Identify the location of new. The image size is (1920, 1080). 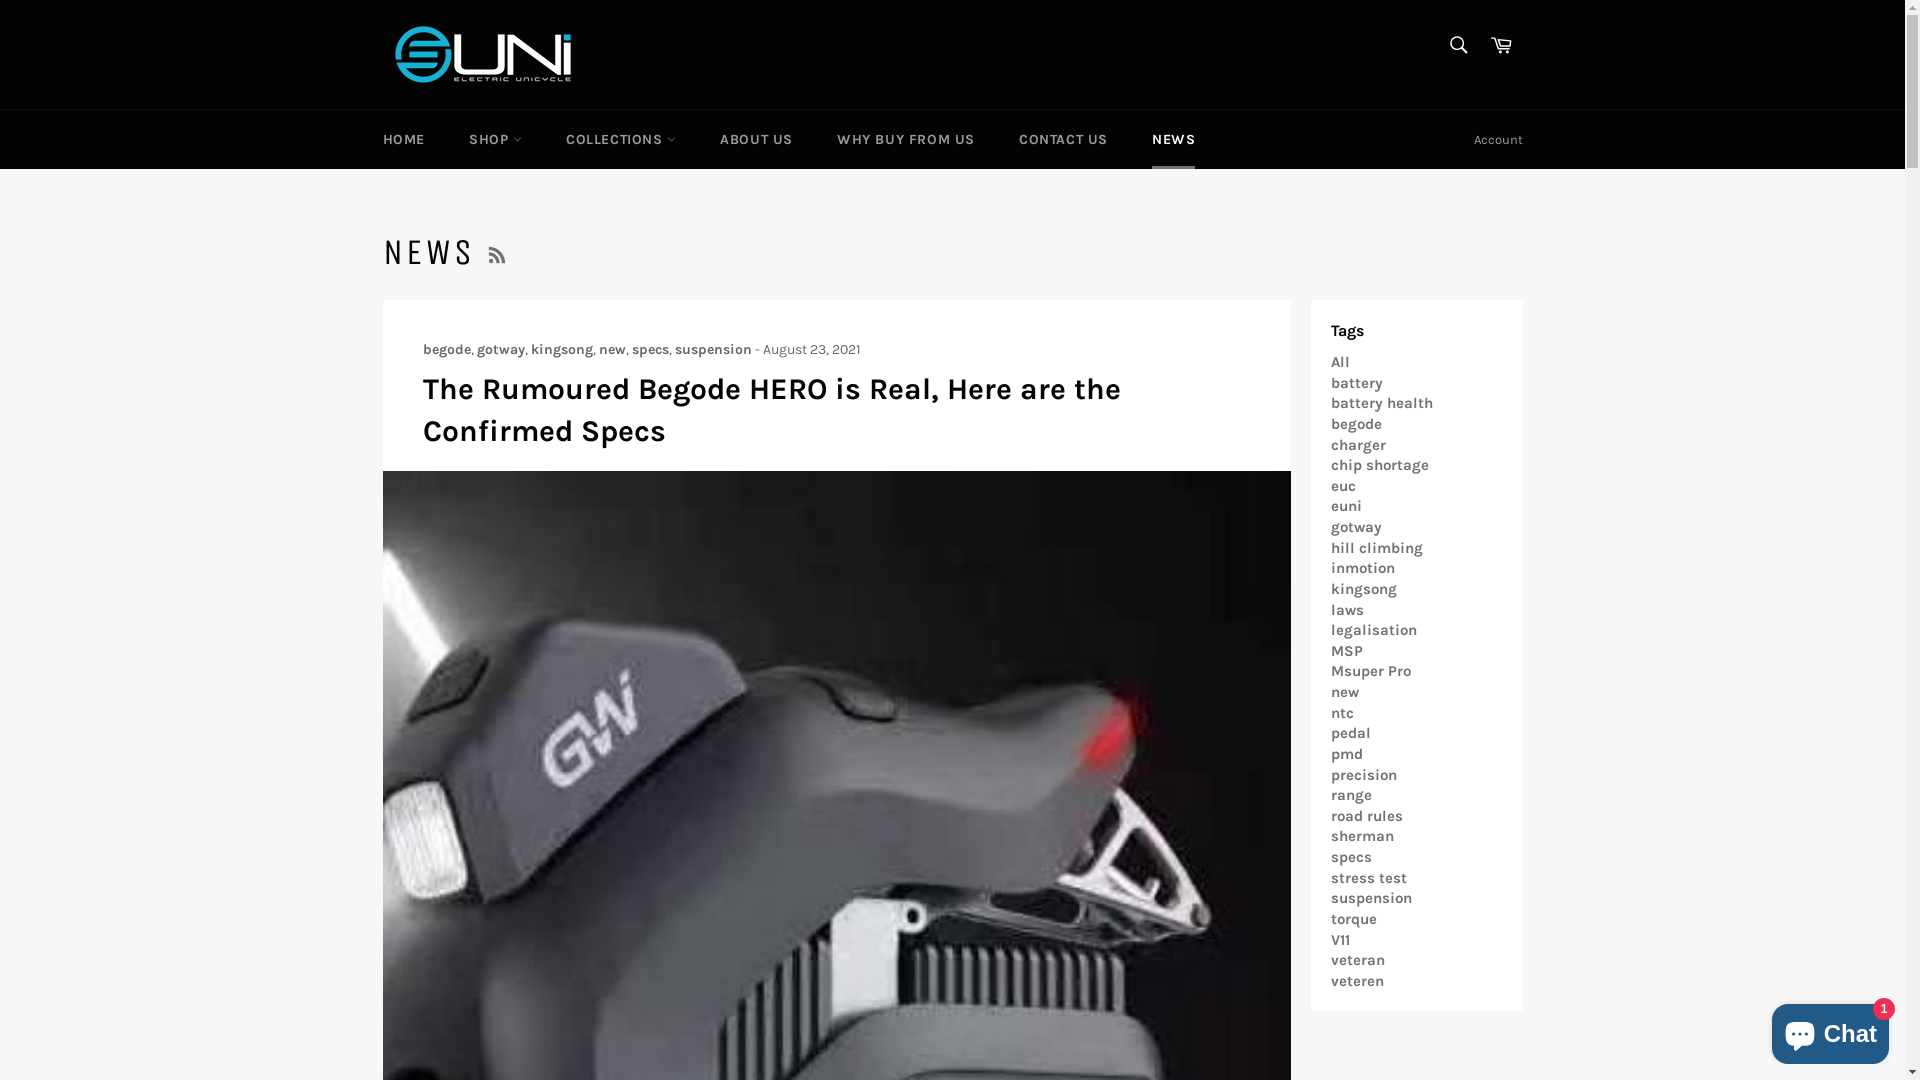
(612, 350).